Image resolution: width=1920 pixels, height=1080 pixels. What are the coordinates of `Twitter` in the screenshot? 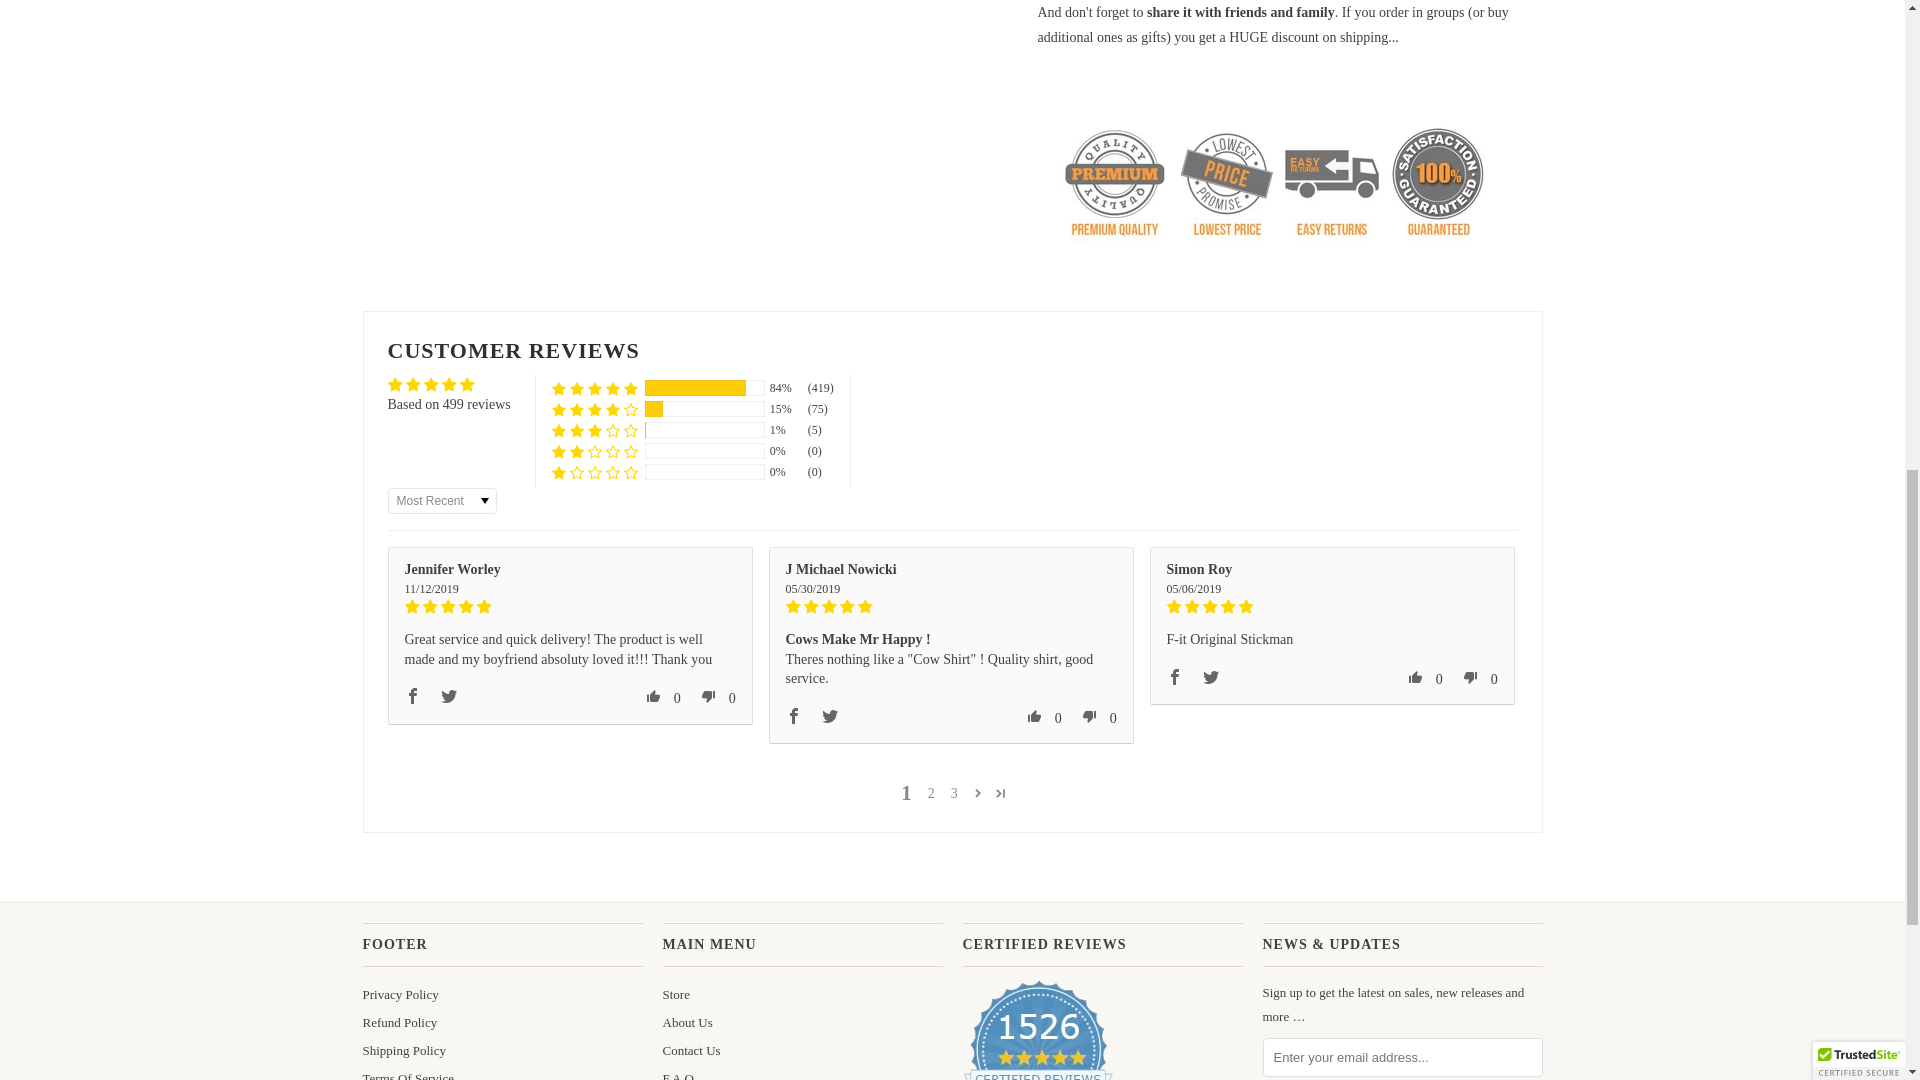 It's located at (448, 696).